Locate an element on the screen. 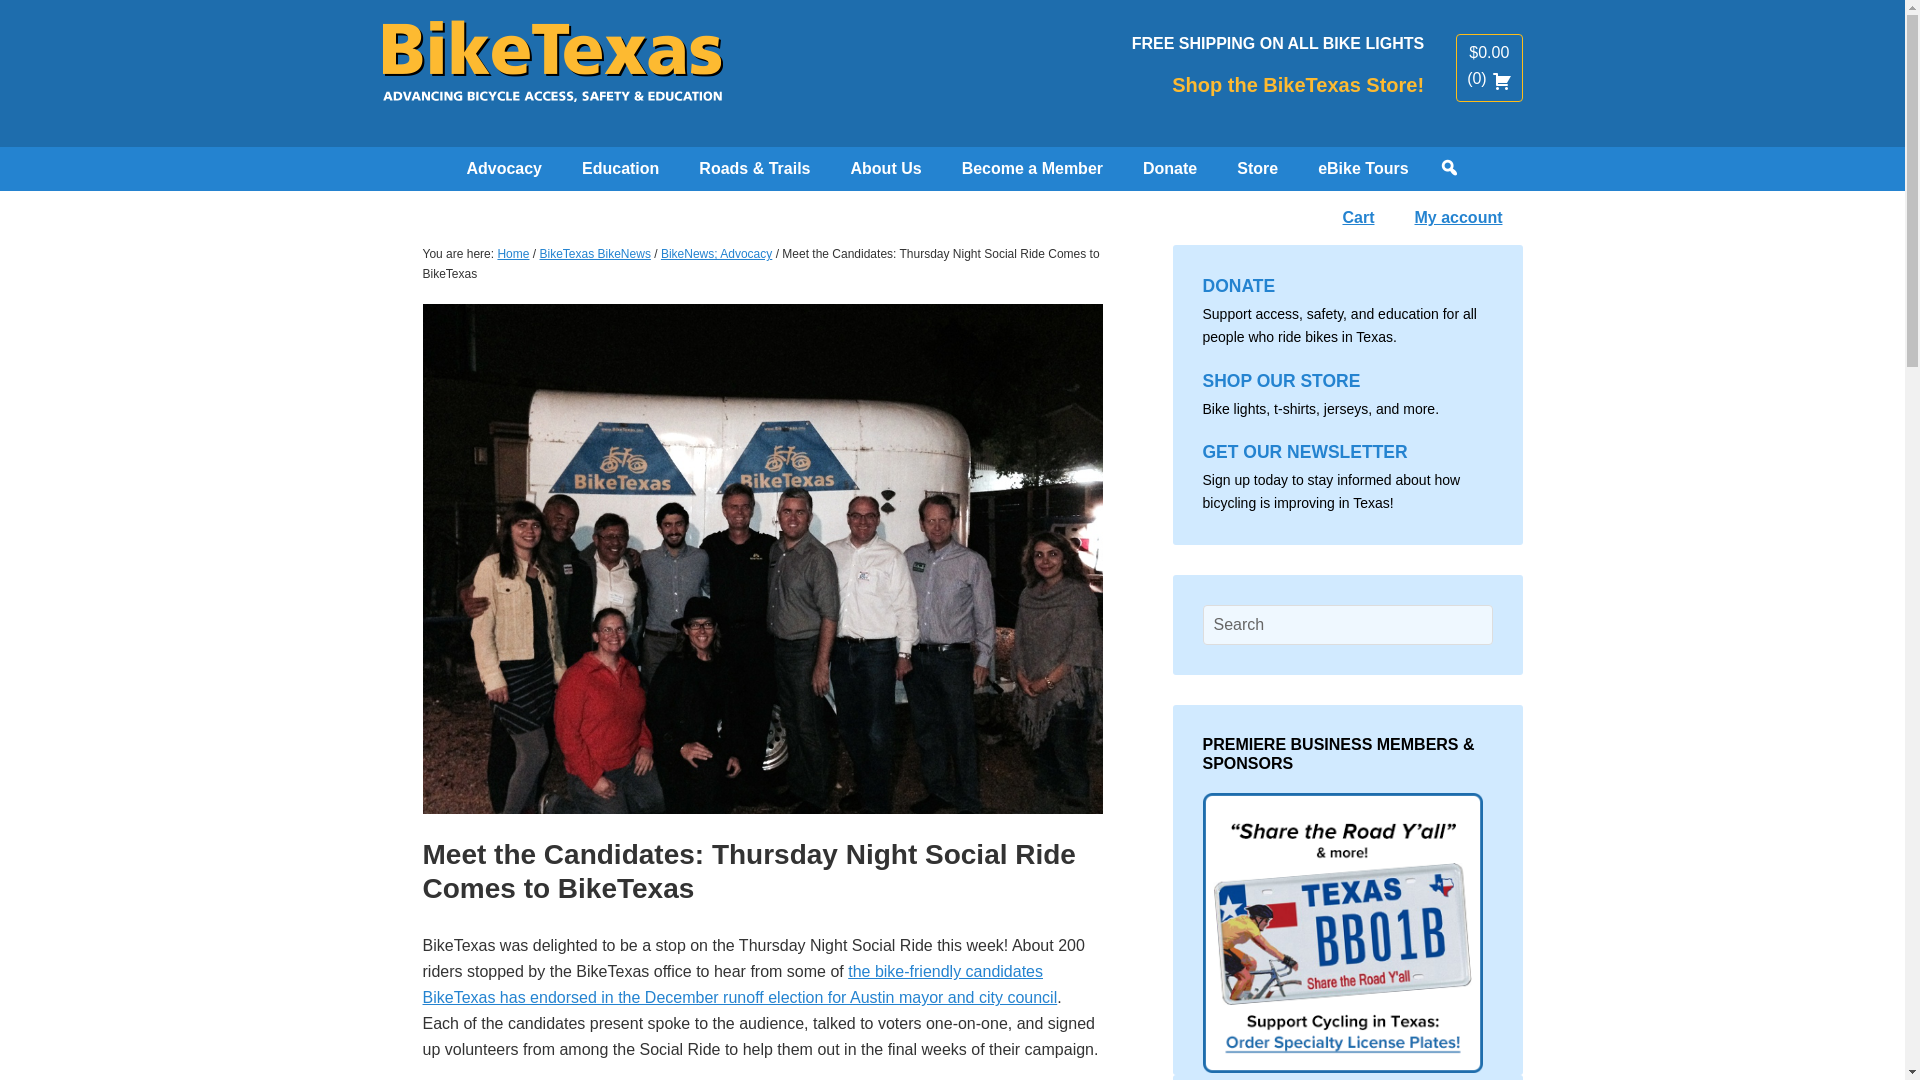 This screenshot has height=1080, width=1920. View your shopping cart is located at coordinates (1488, 78).